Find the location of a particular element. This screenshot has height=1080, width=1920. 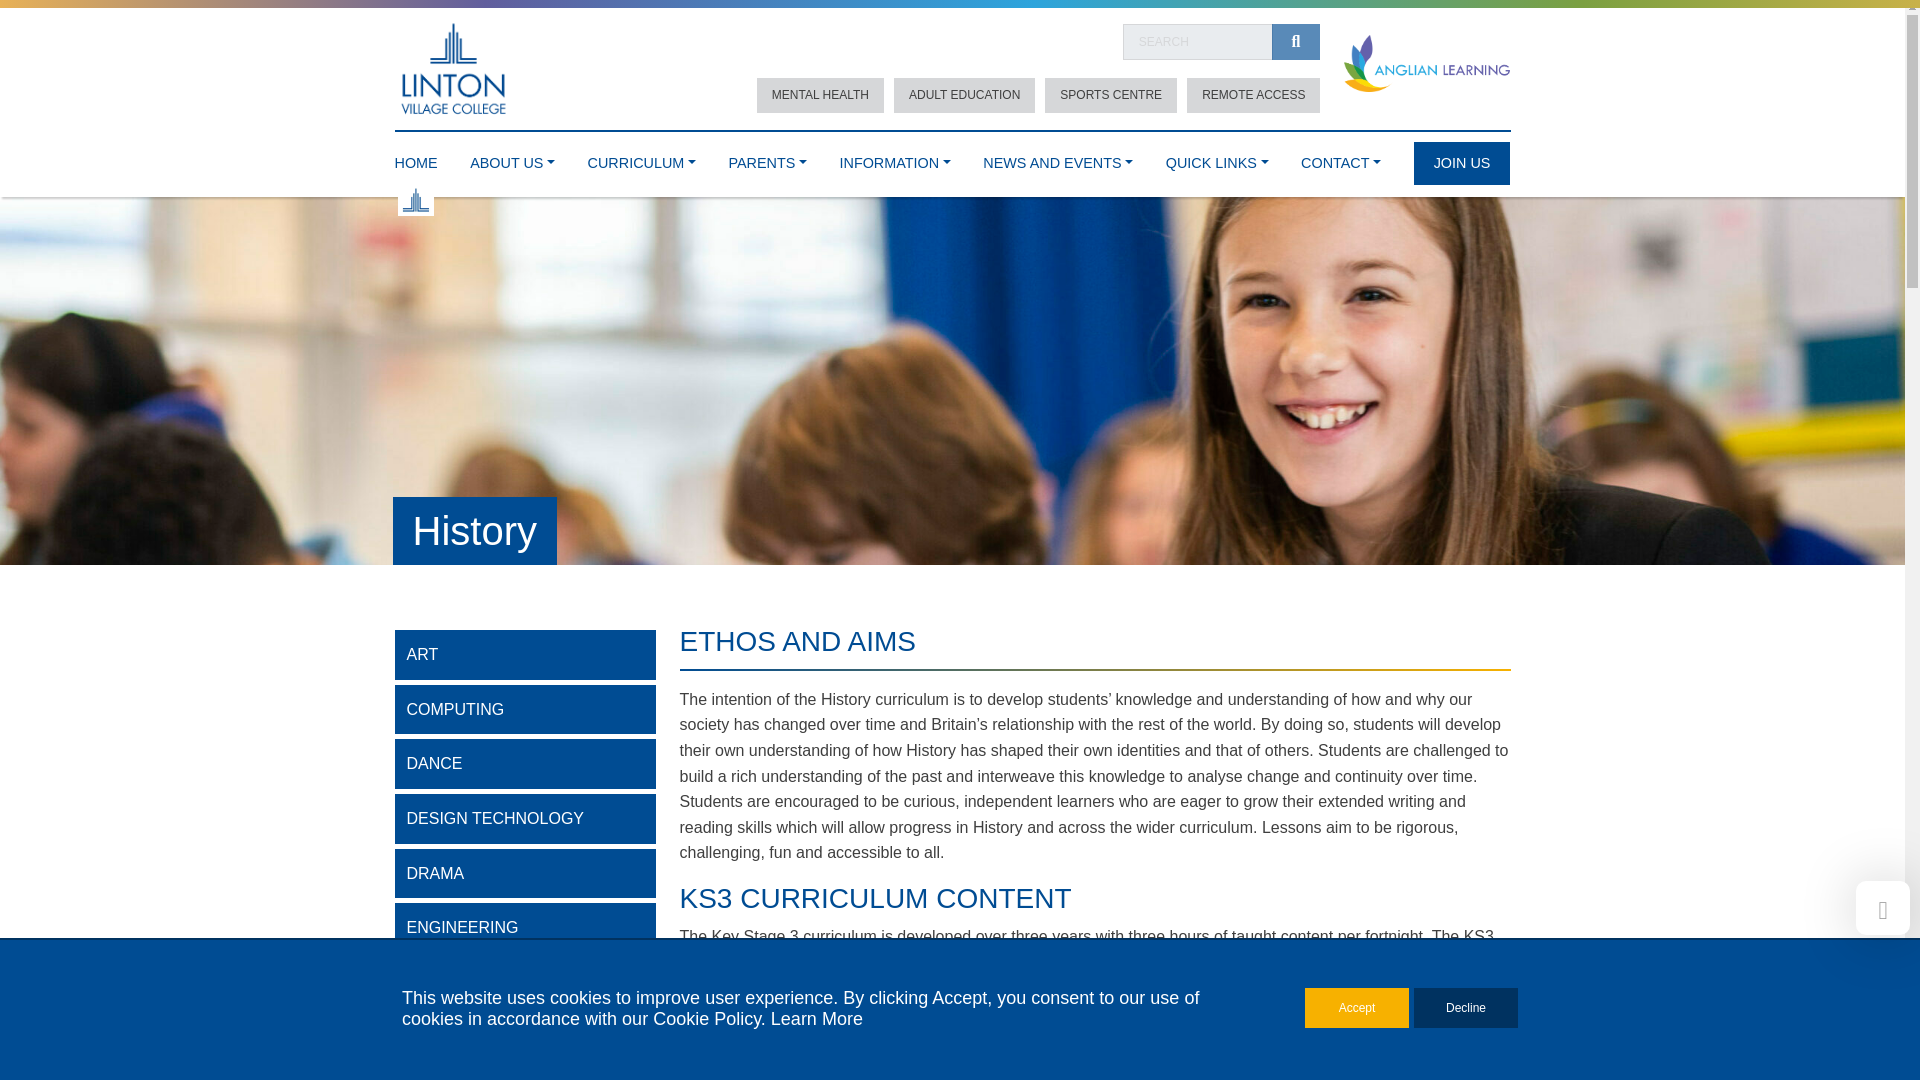

HOME is located at coordinates (415, 158).